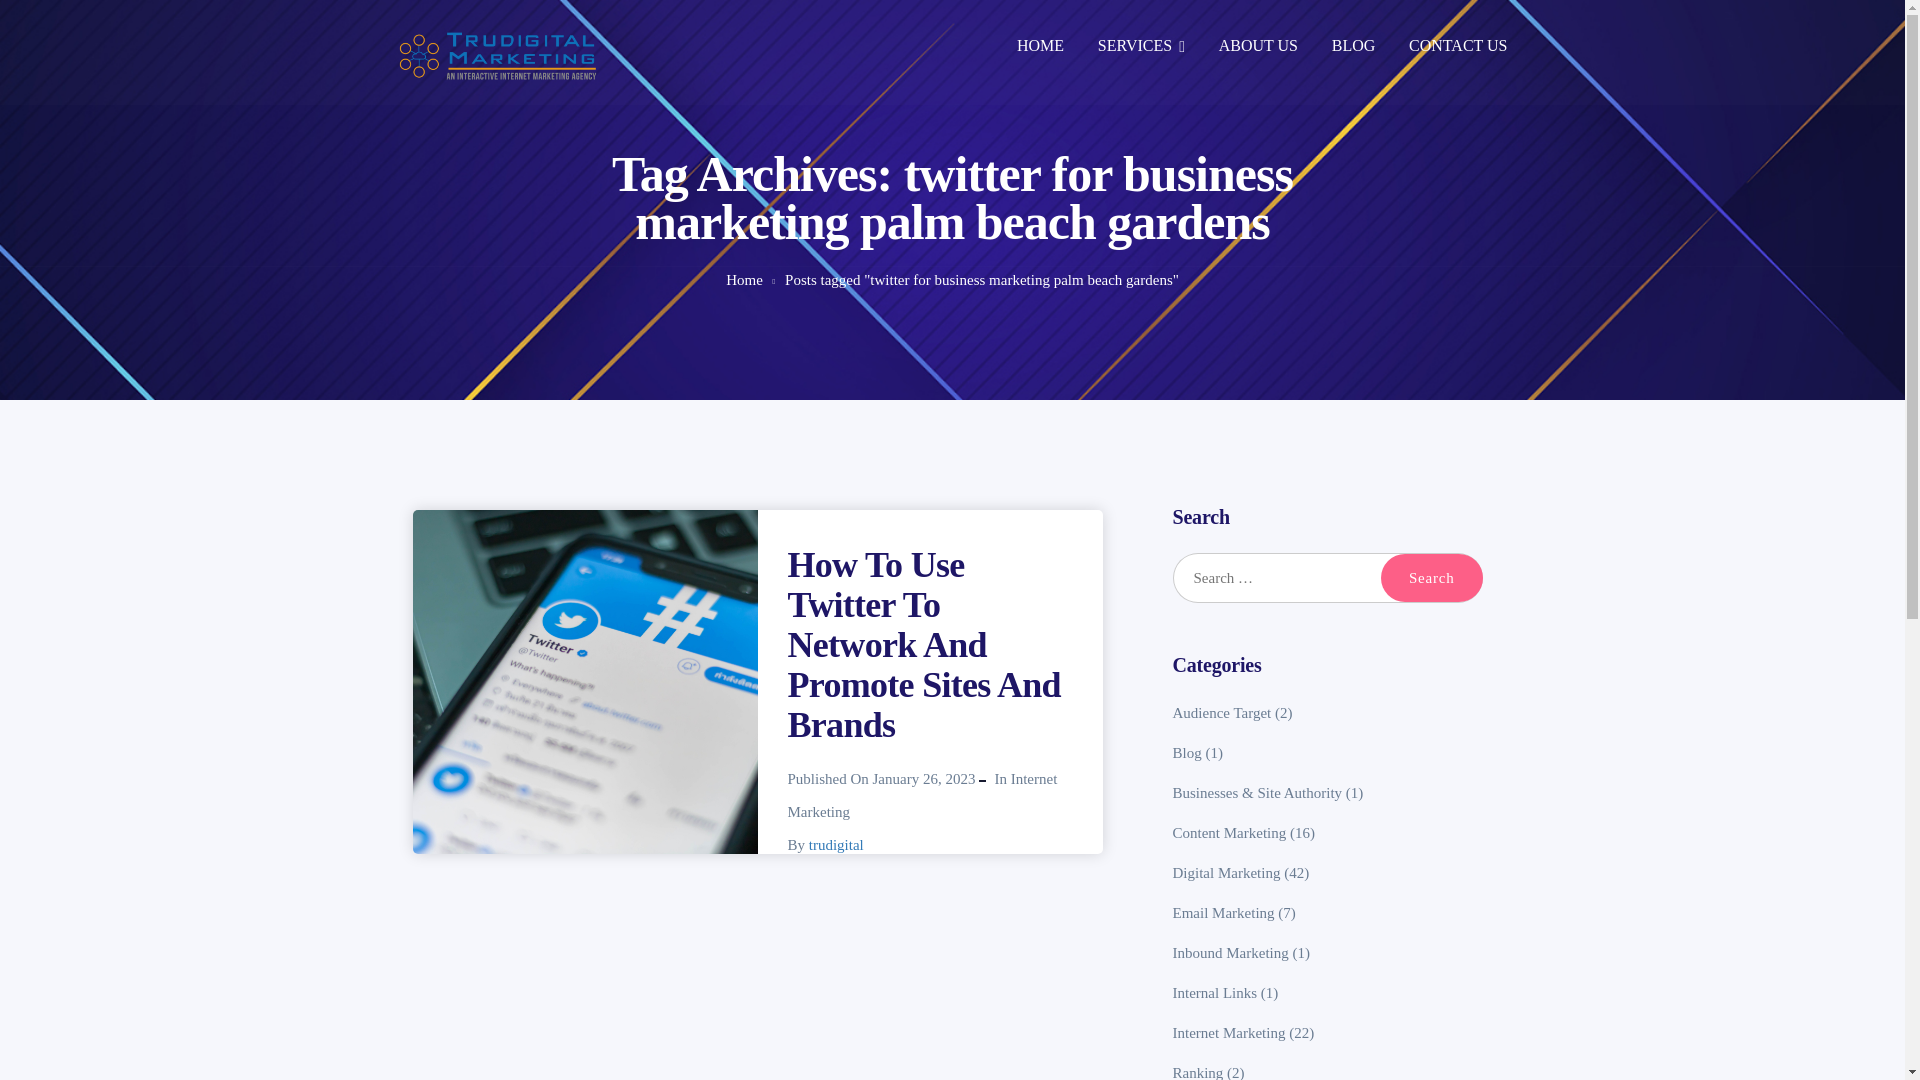  Describe the element at coordinates (1431, 578) in the screenshot. I see `Search` at that location.